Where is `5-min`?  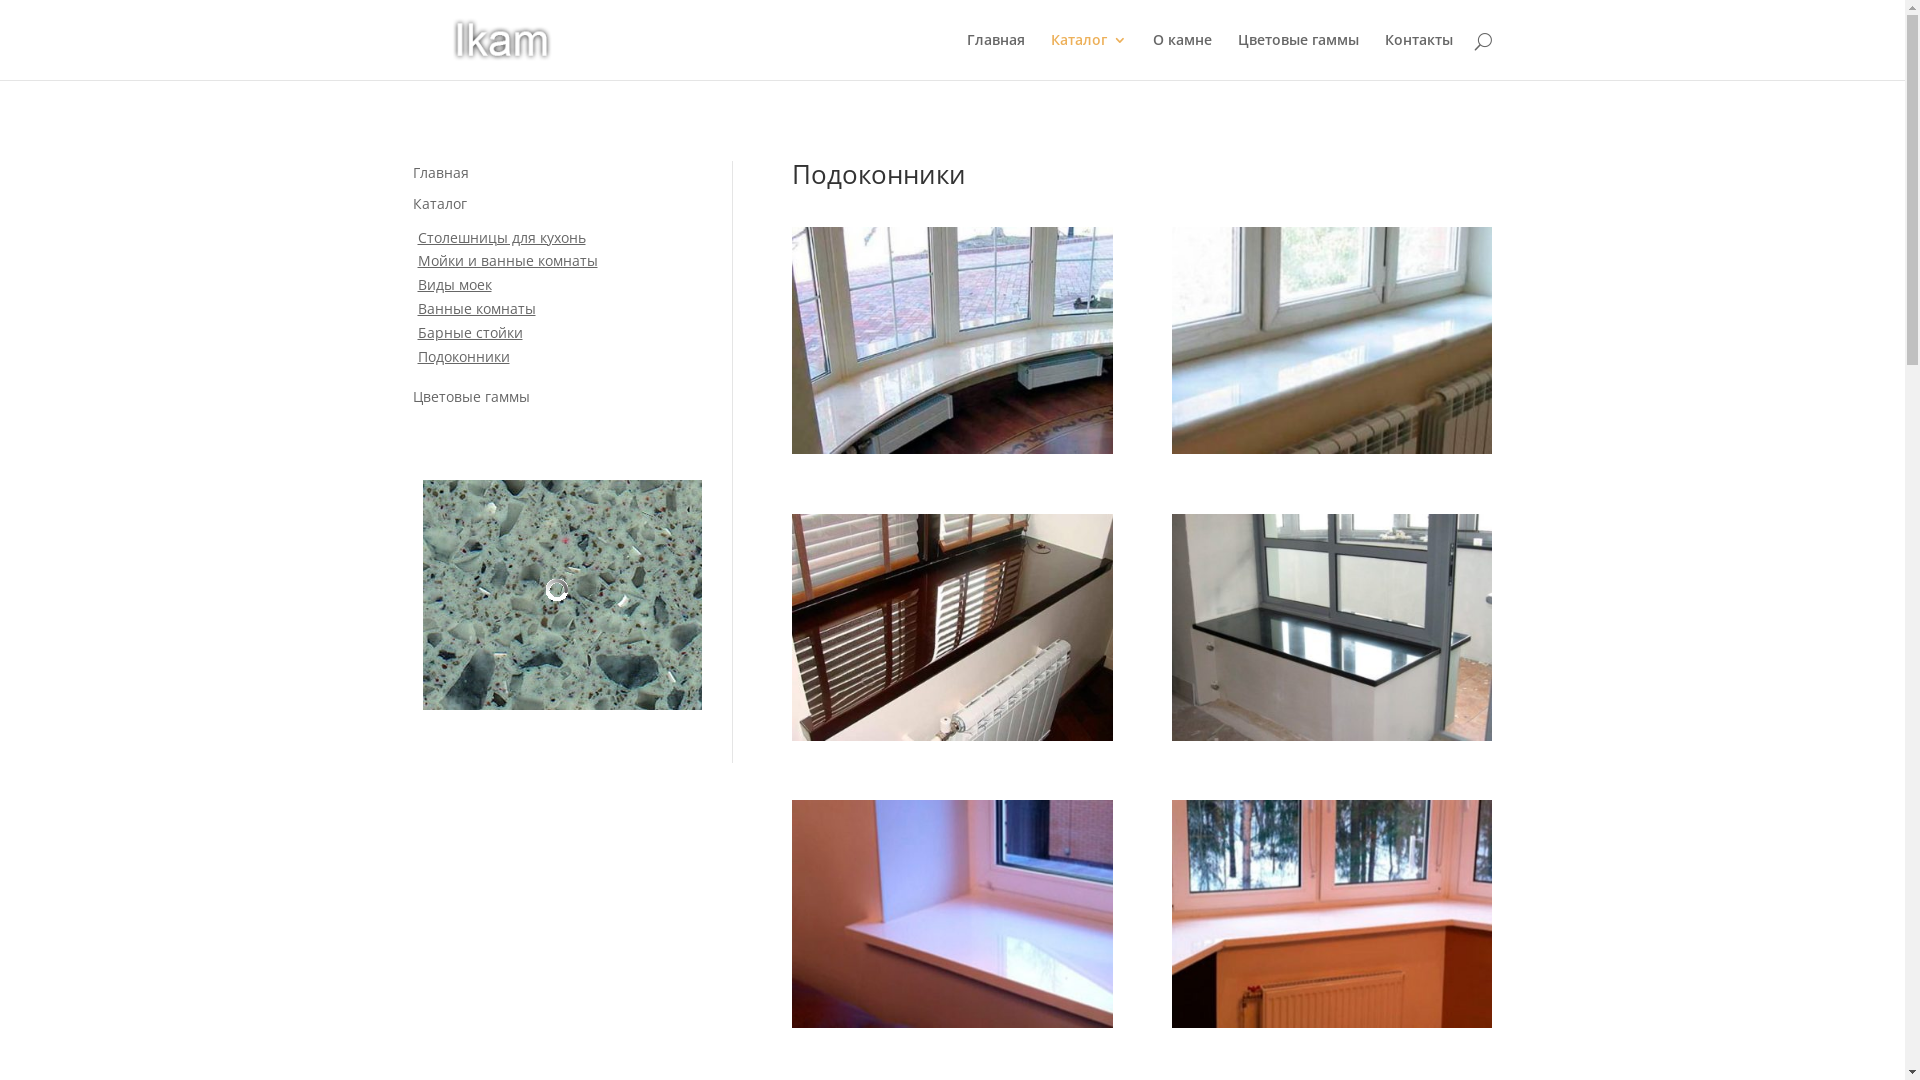 5-min is located at coordinates (1332, 448).